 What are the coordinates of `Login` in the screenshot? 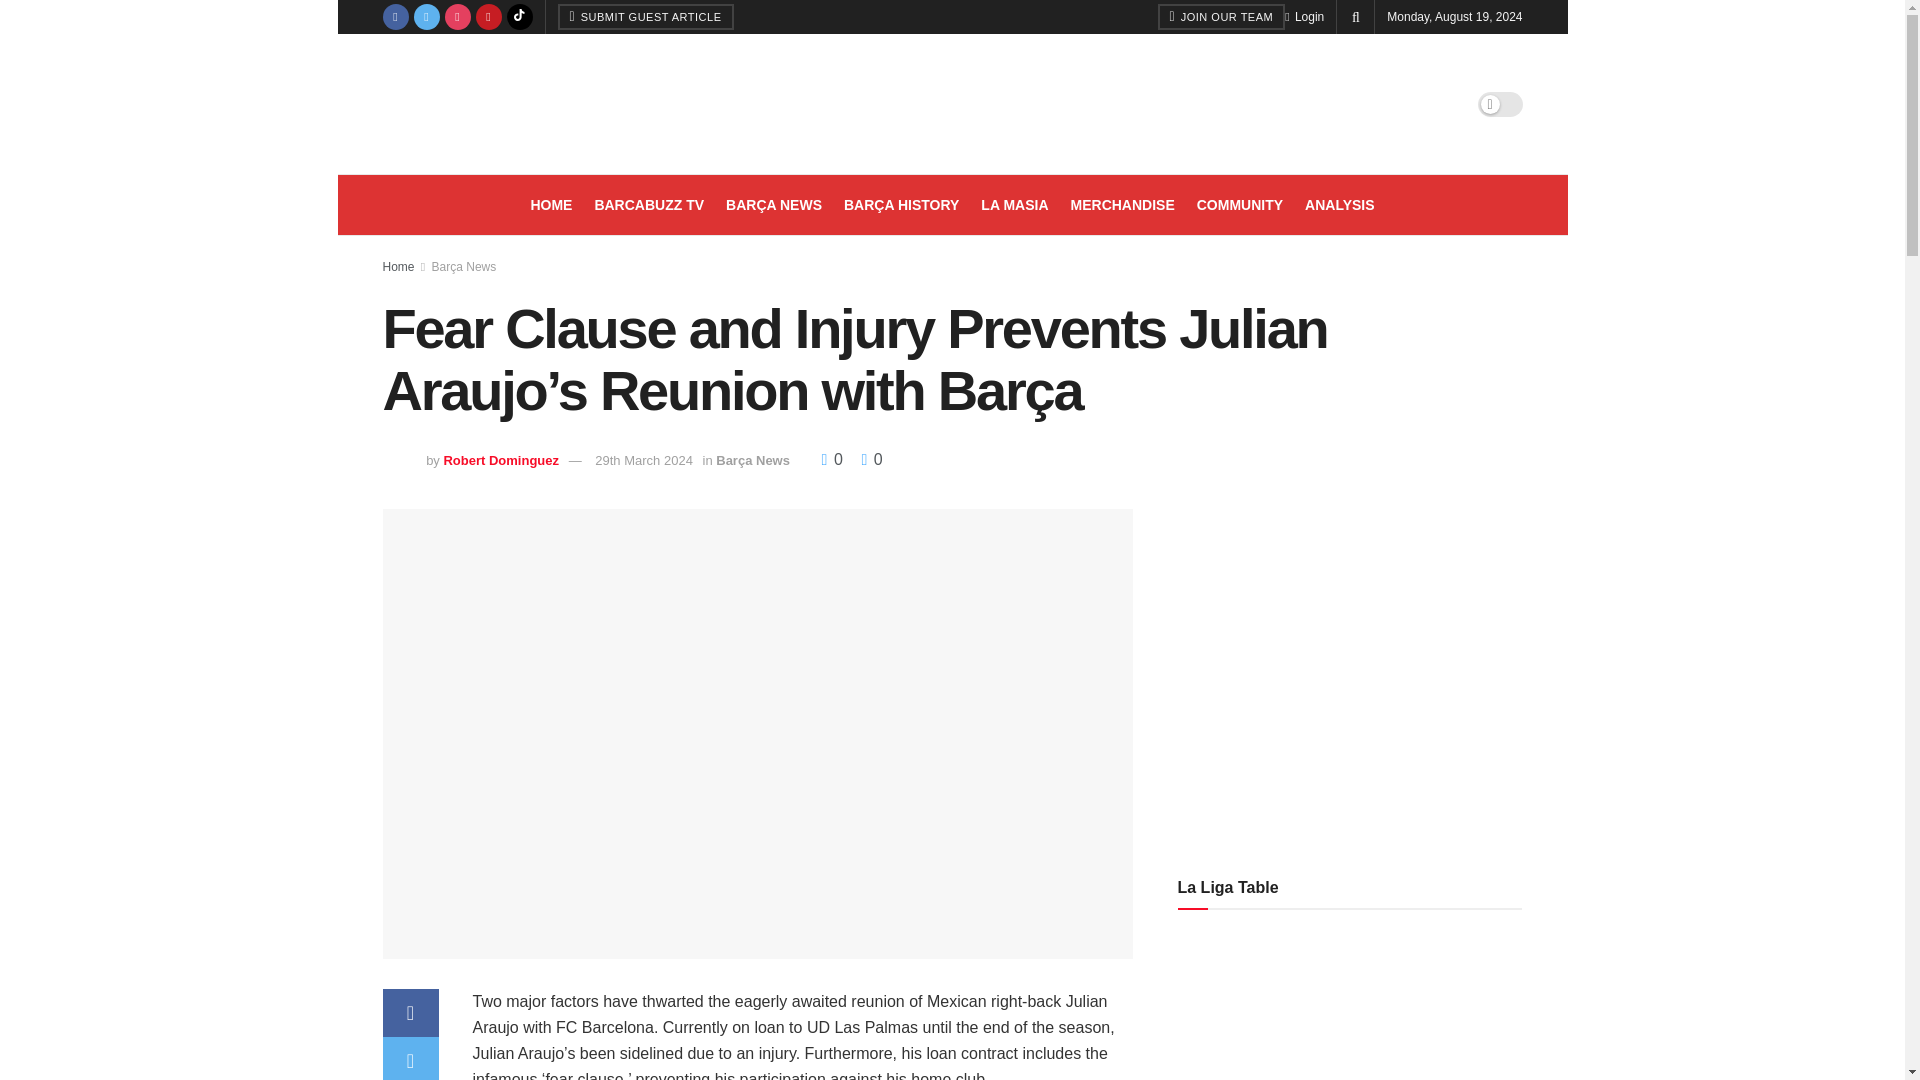 It's located at (1304, 16).